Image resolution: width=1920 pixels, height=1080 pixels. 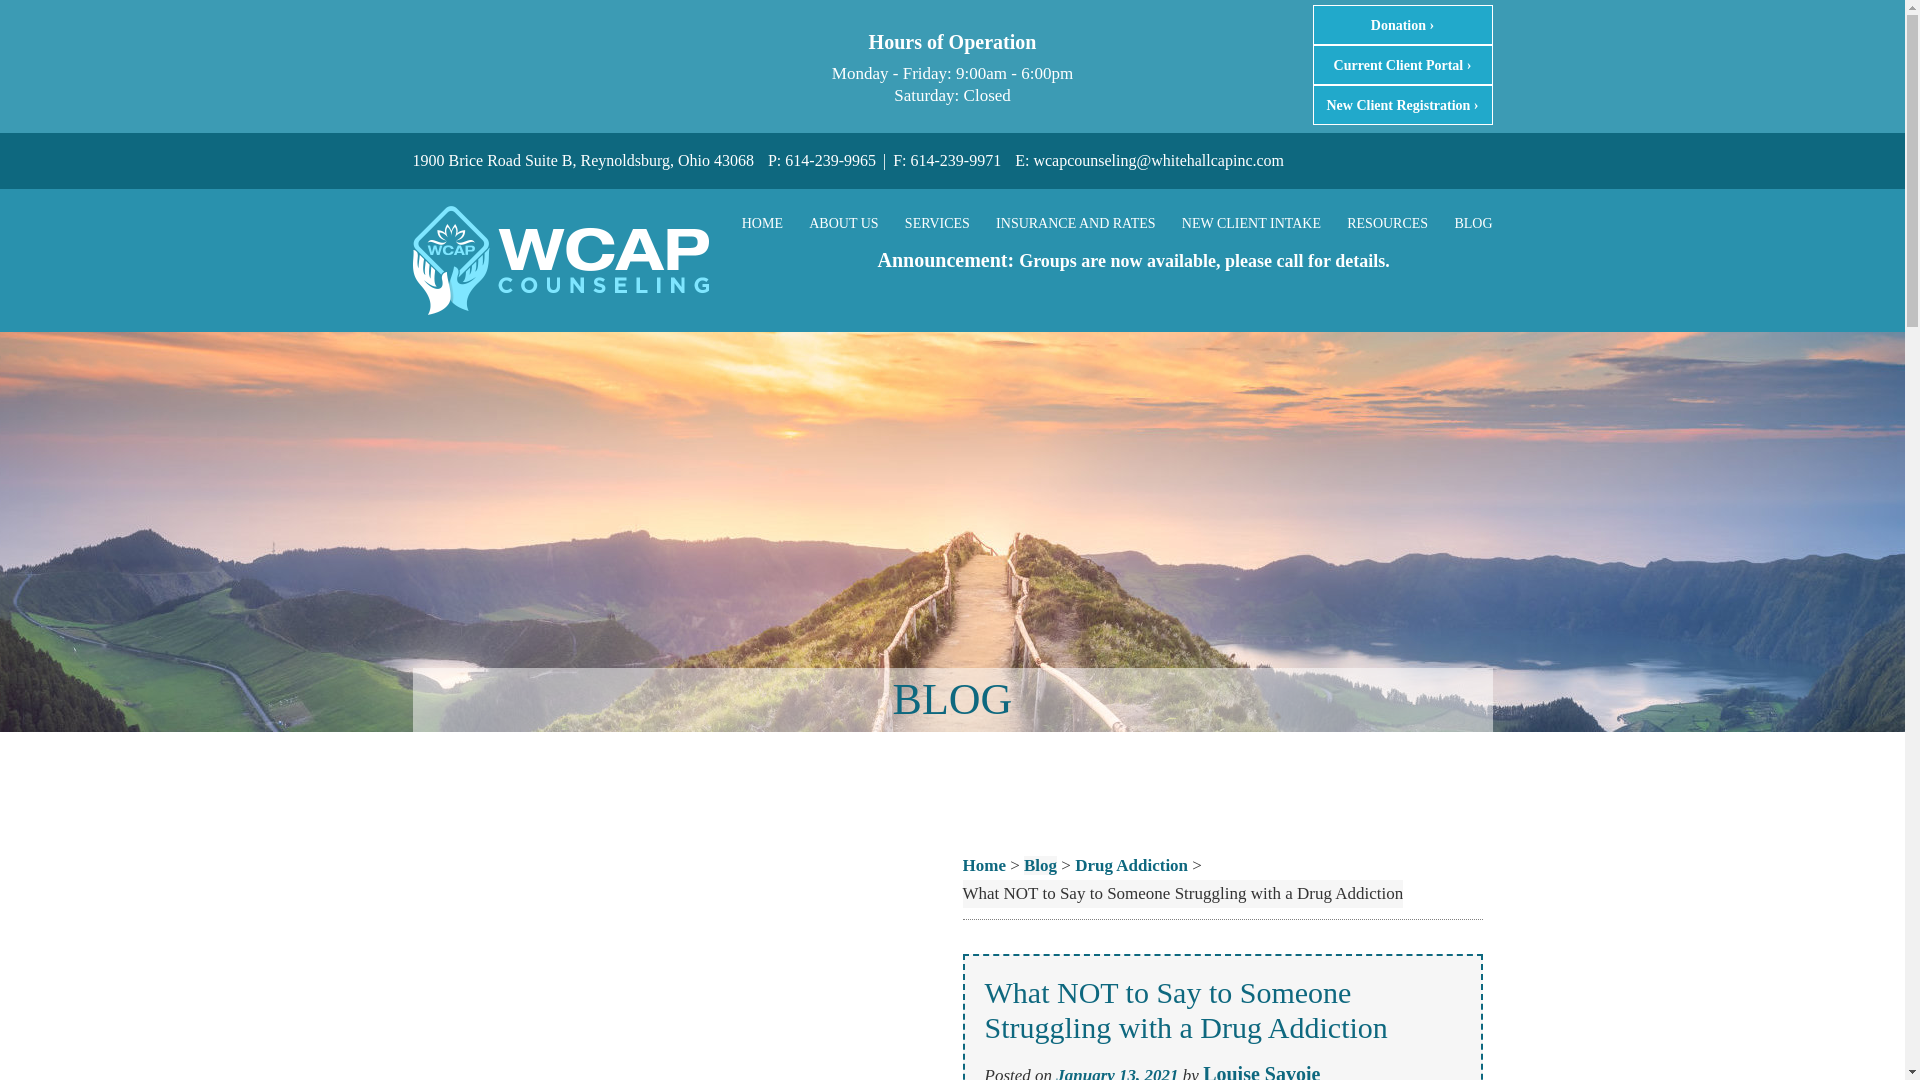 I want to click on Go to Blog., so click(x=1040, y=865).